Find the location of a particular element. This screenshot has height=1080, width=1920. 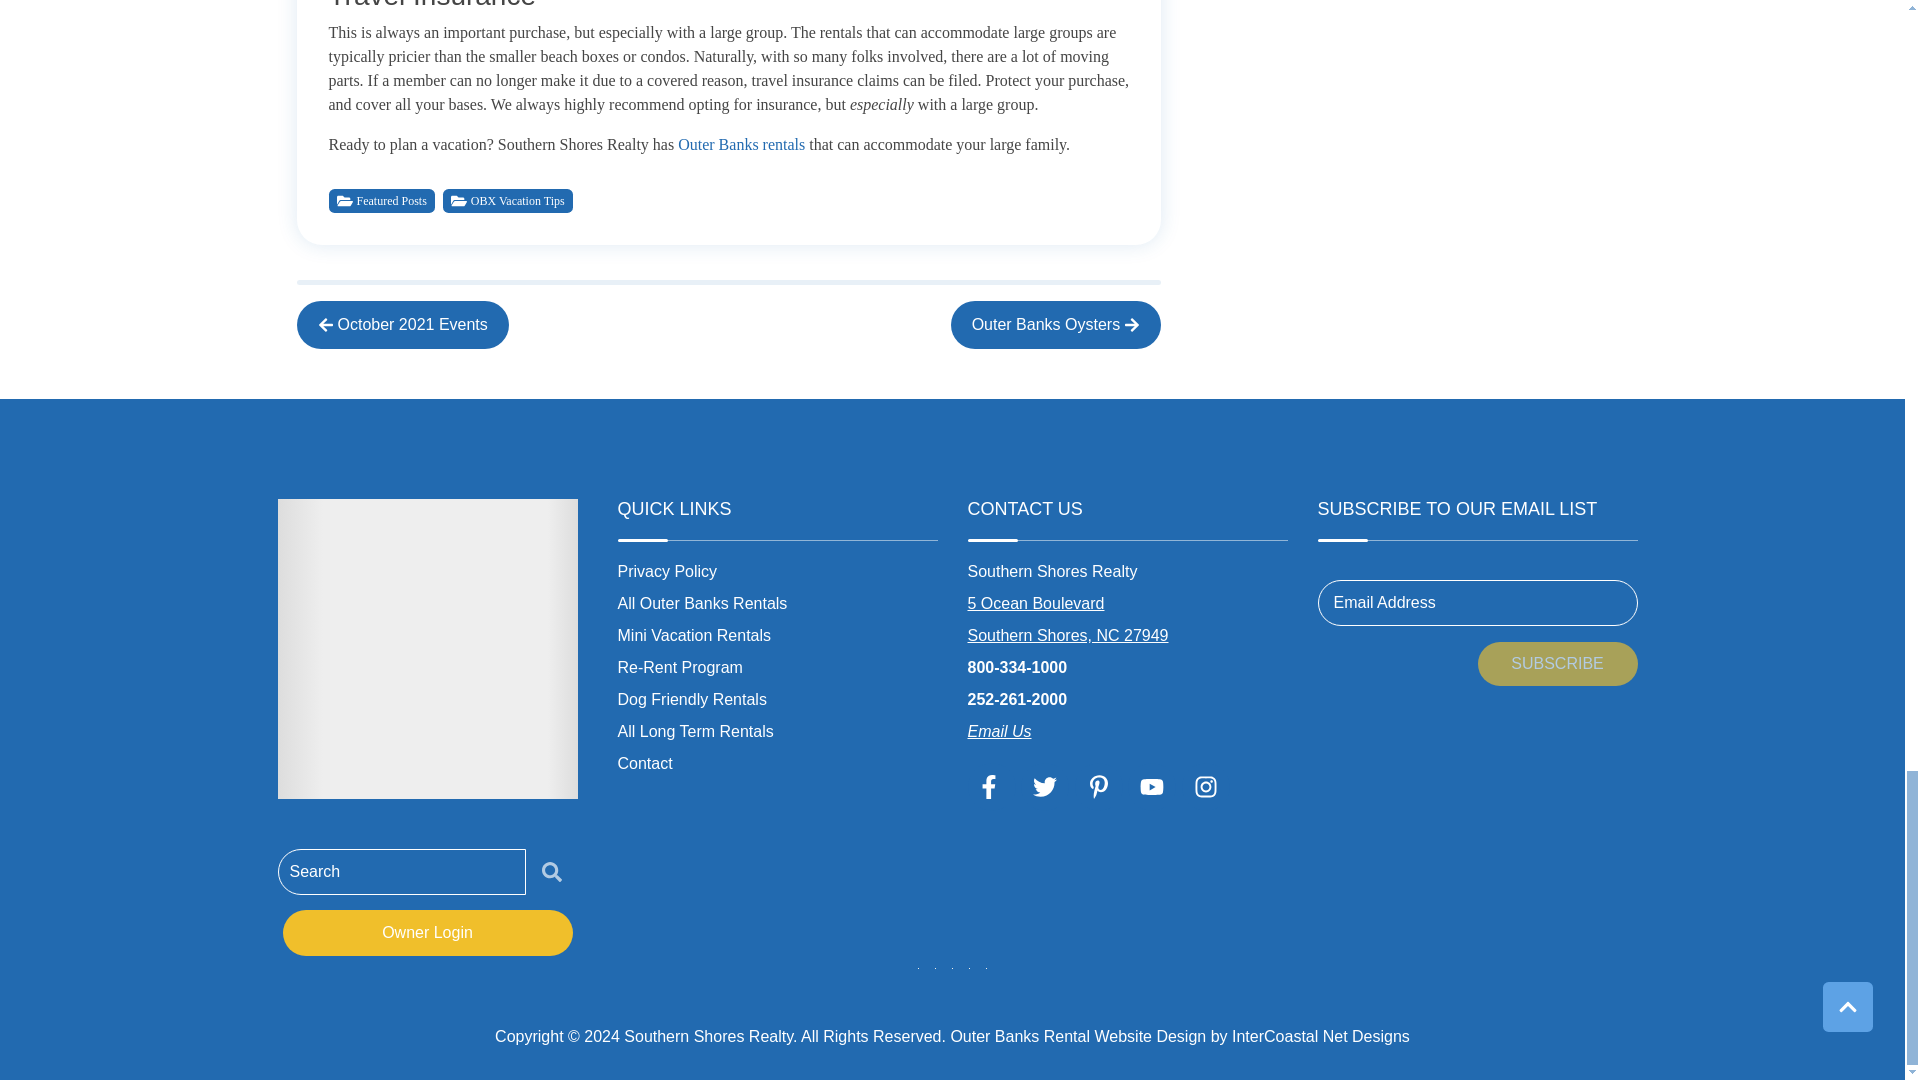

instagram is located at coordinates (1206, 786).